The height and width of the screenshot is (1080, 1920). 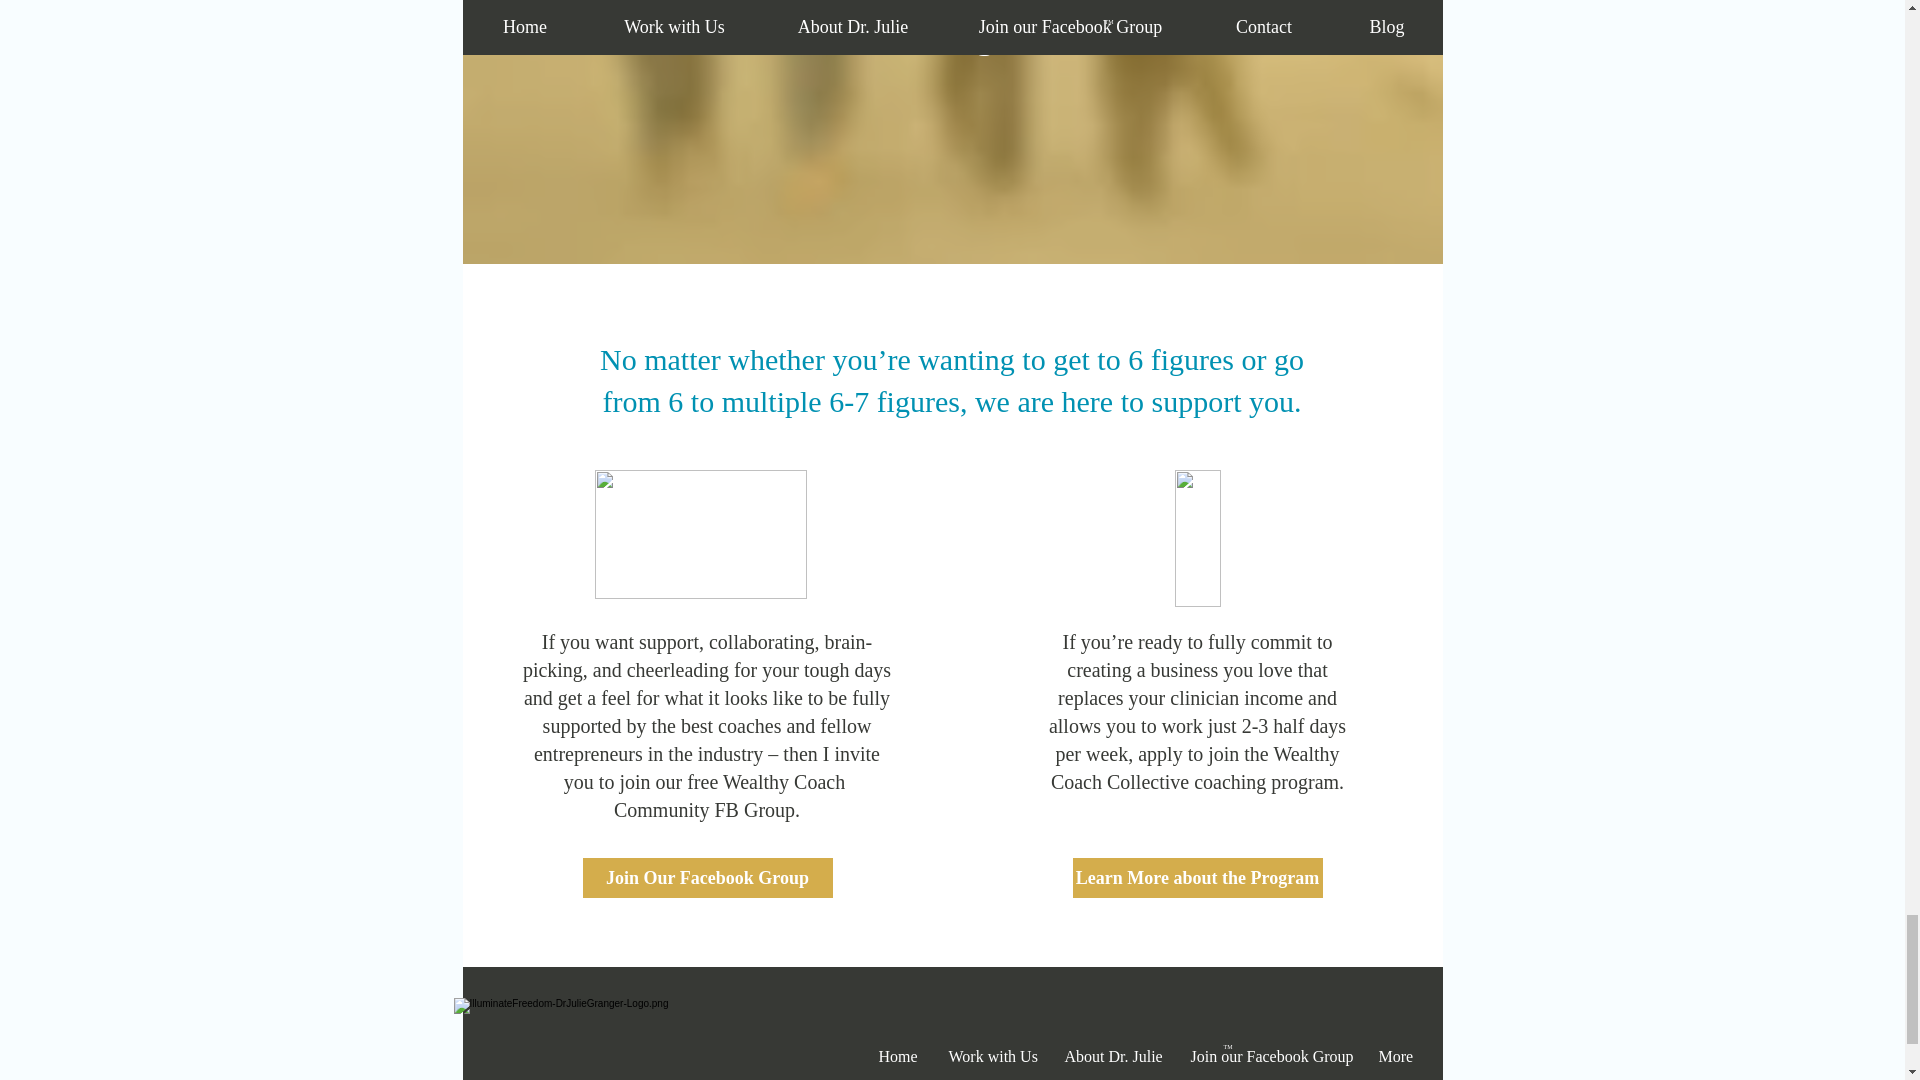 What do you see at coordinates (1196, 877) in the screenshot?
I see `Learn More about the Program` at bounding box center [1196, 877].